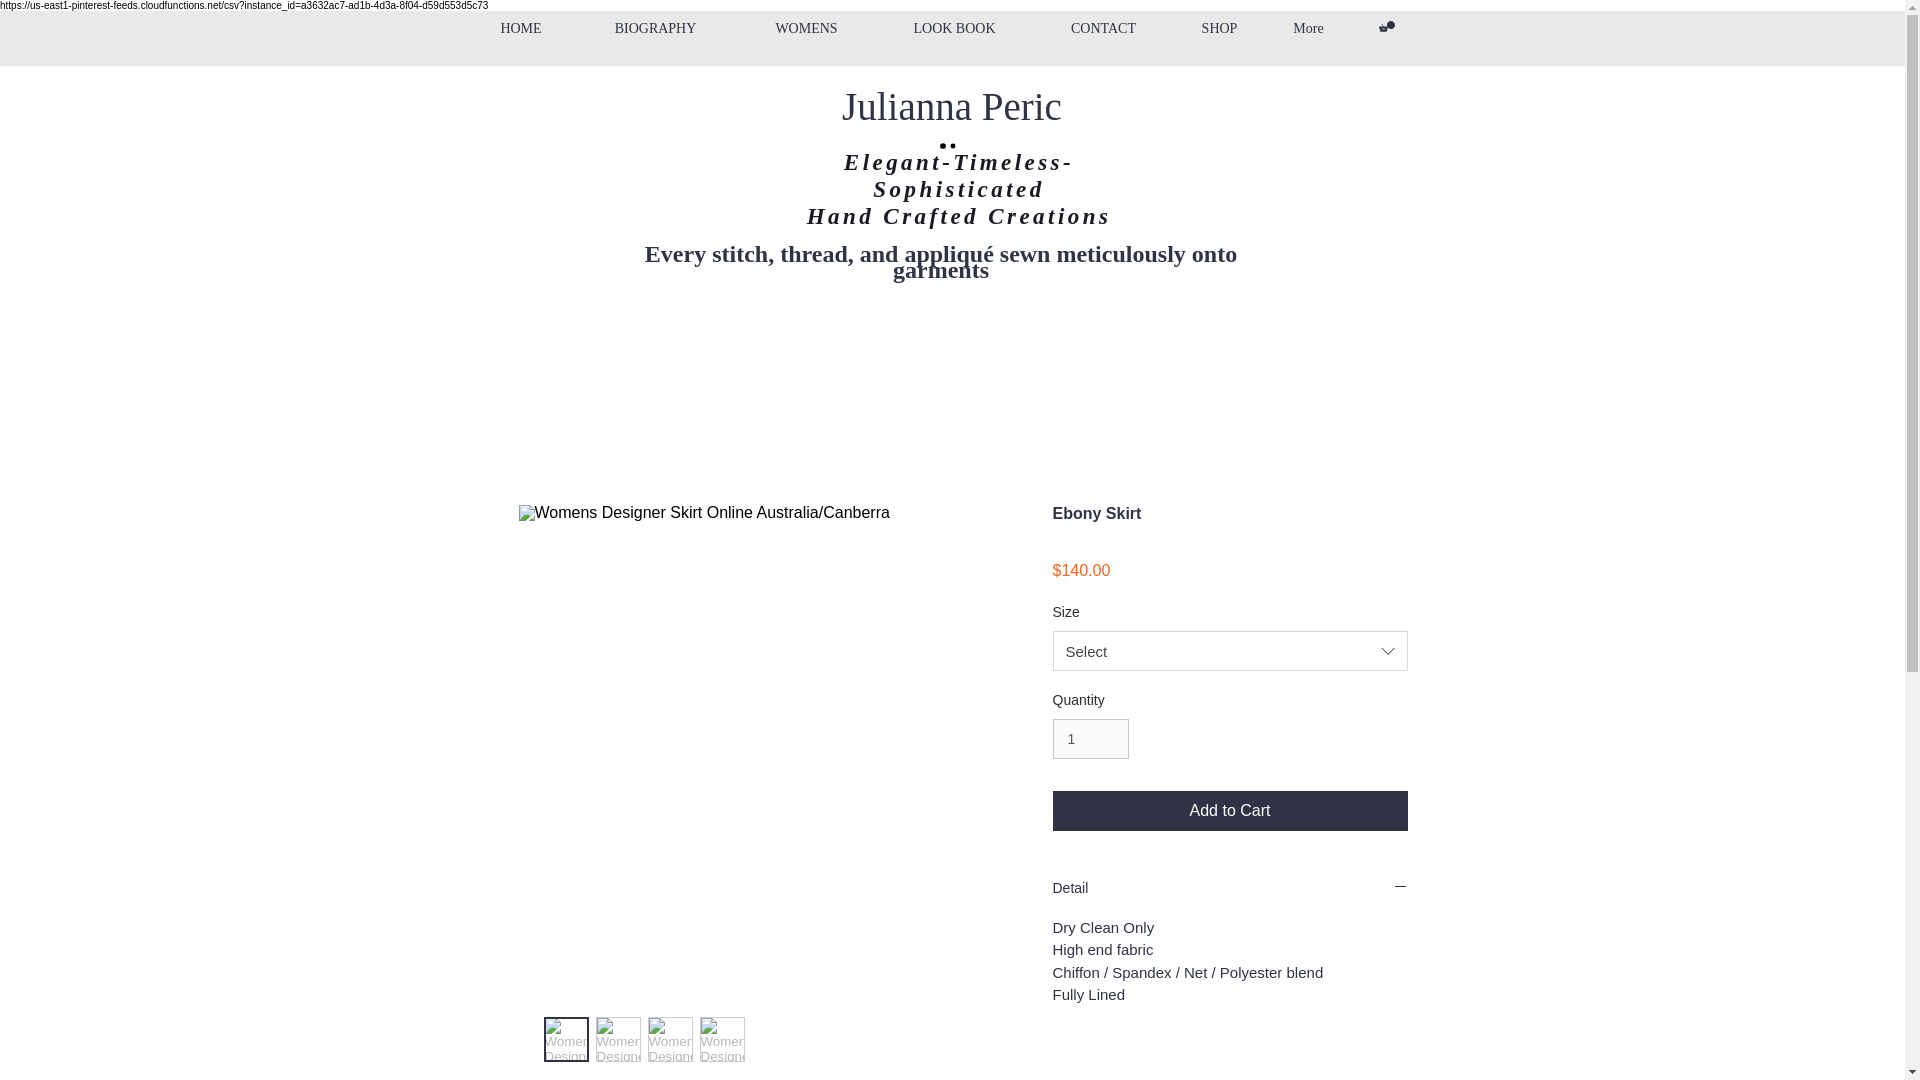 This screenshot has width=1920, height=1080. Describe the element at coordinates (1230, 650) in the screenshot. I see `Select` at that location.